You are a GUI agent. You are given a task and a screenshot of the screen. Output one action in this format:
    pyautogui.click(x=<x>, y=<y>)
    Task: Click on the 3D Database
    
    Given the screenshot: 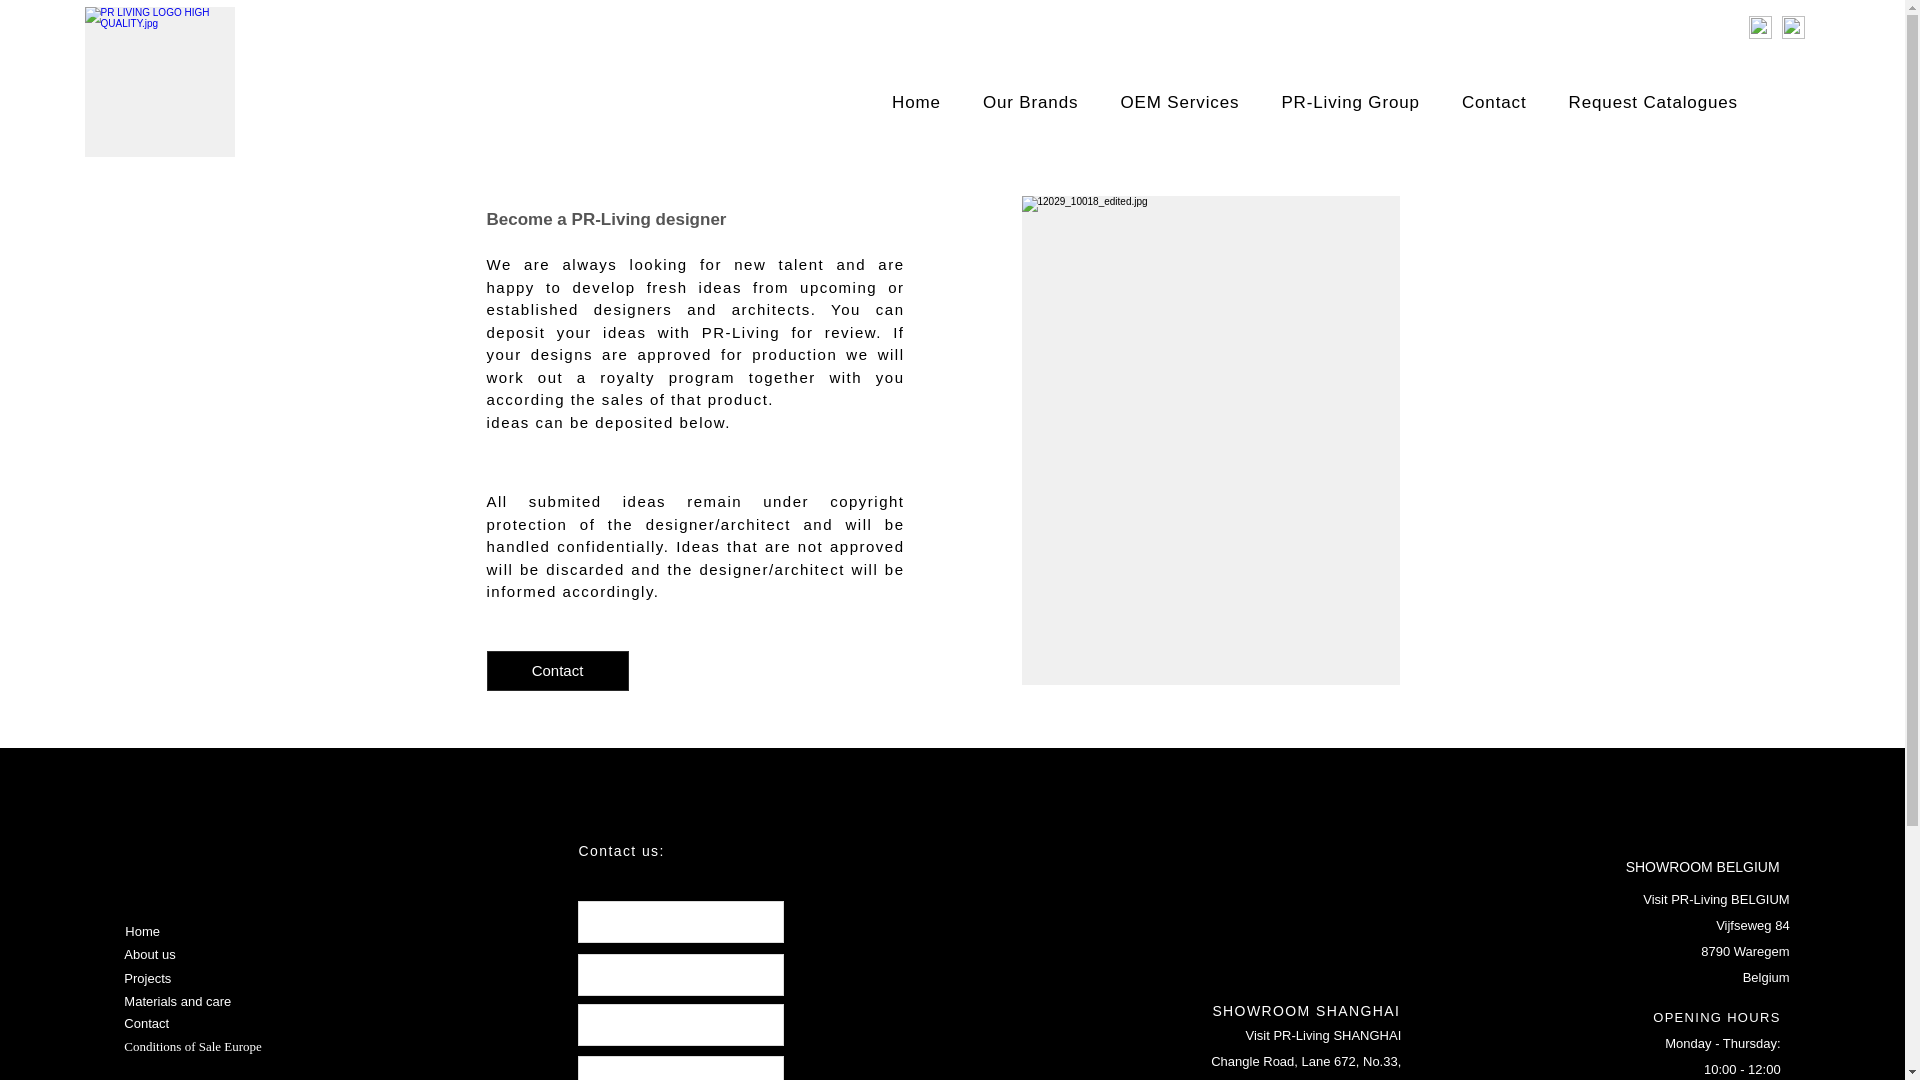 What is the action you would take?
    pyautogui.click(x=1589, y=26)
    